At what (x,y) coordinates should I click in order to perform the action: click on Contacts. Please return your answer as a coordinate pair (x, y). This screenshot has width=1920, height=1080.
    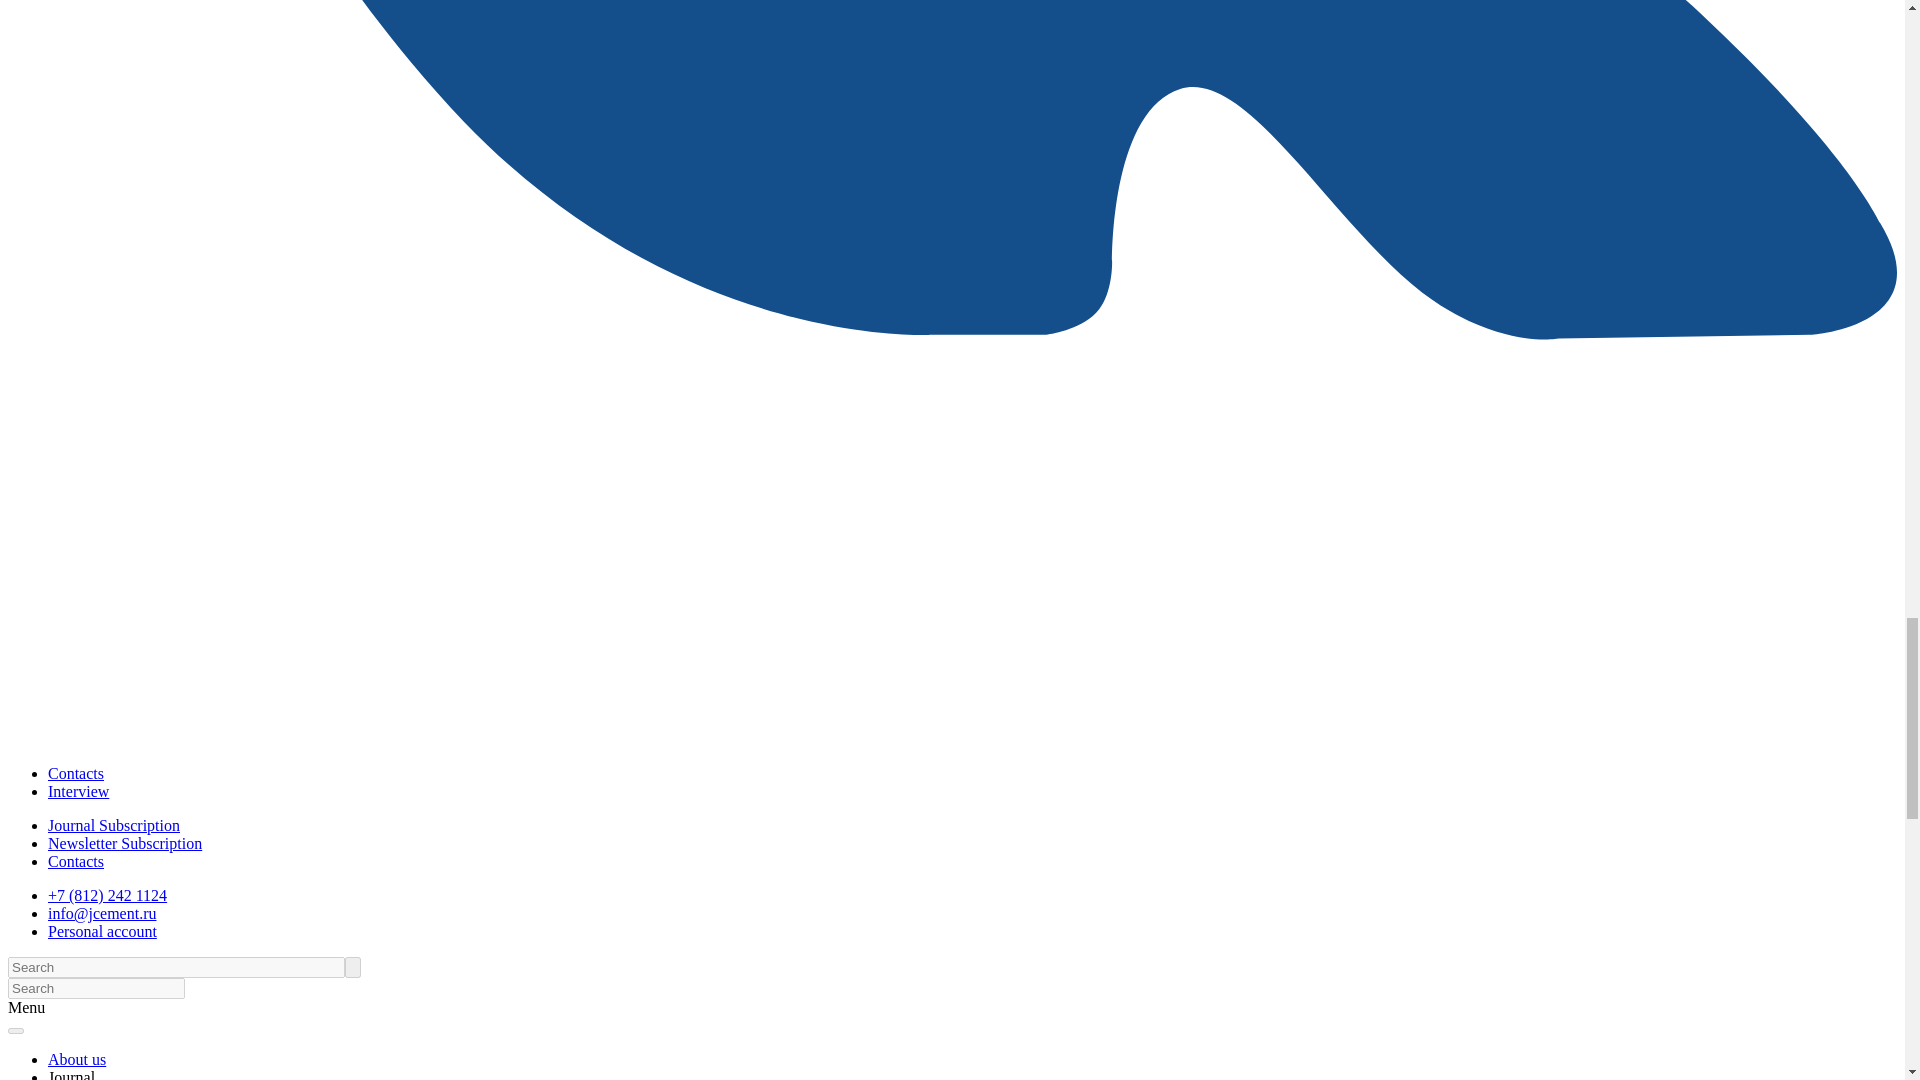
    Looking at the image, I should click on (76, 862).